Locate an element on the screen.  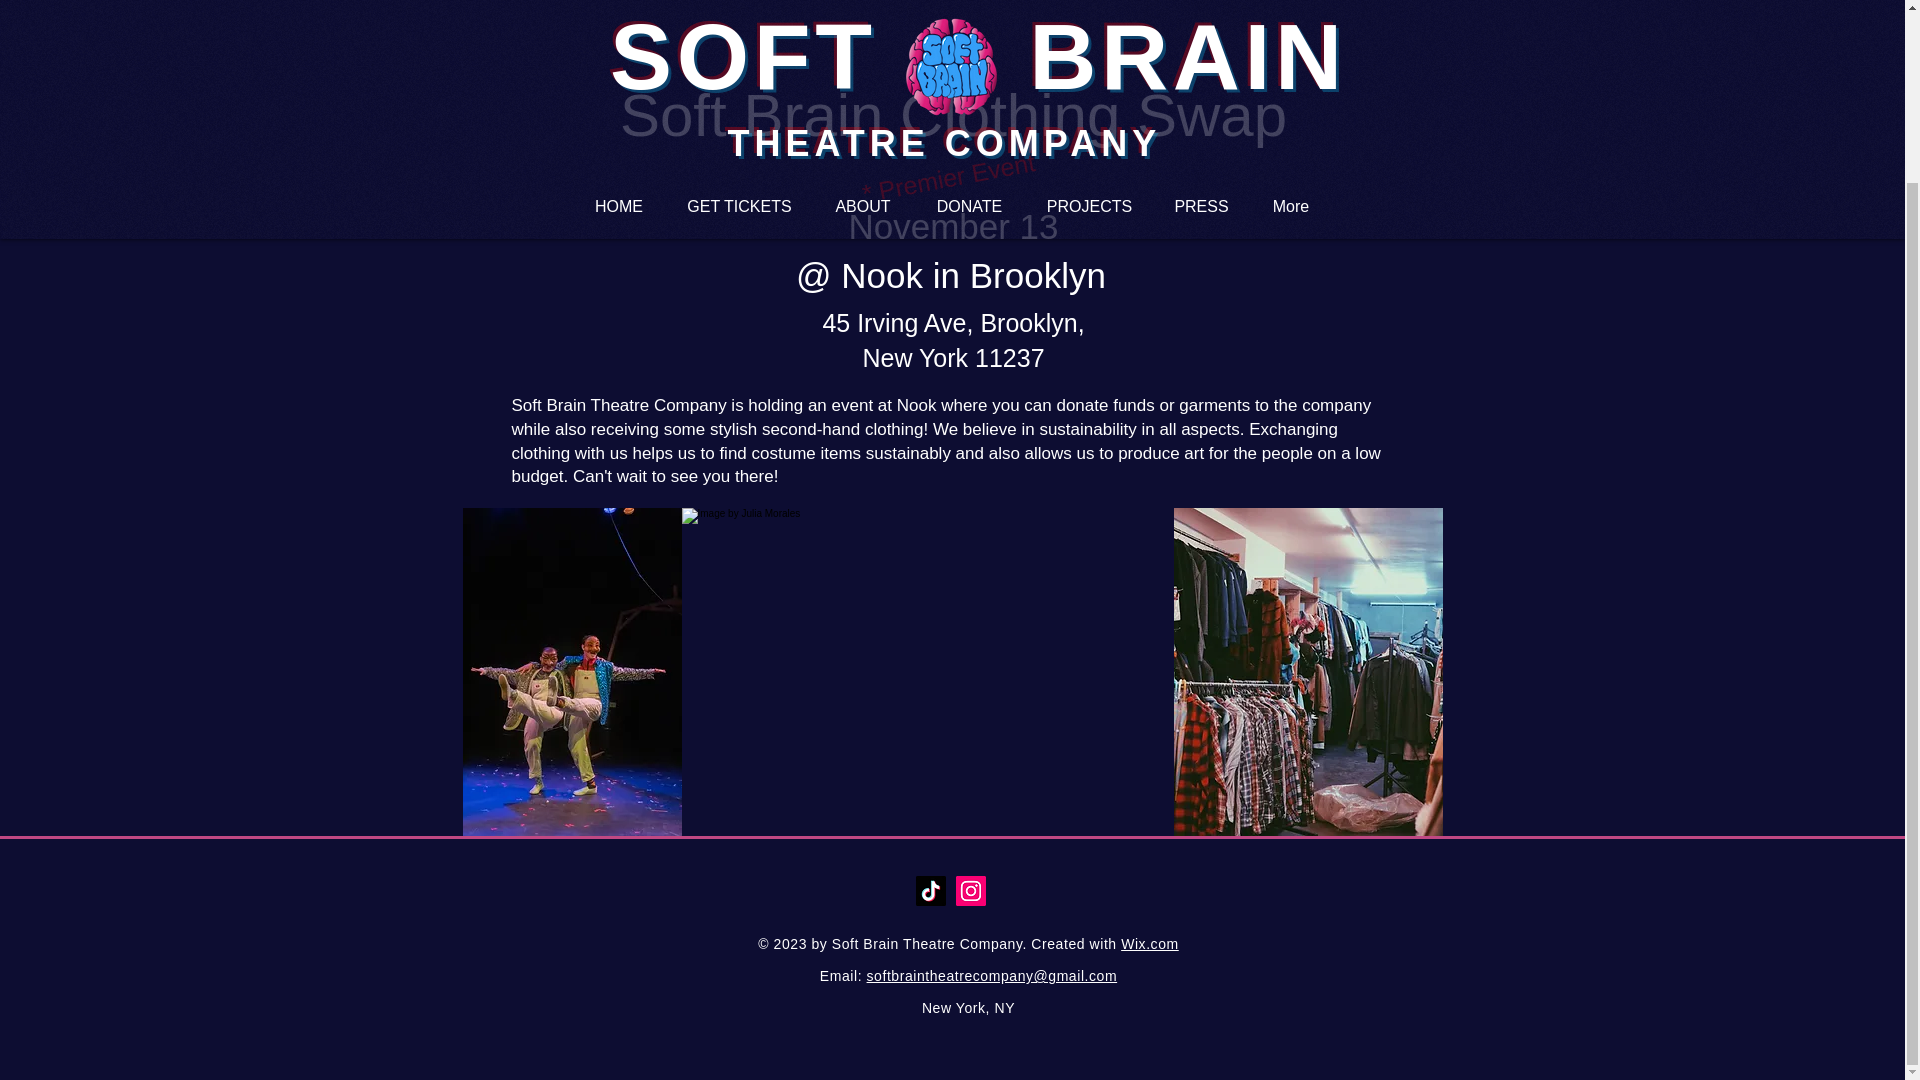
HOME is located at coordinates (619, 4).